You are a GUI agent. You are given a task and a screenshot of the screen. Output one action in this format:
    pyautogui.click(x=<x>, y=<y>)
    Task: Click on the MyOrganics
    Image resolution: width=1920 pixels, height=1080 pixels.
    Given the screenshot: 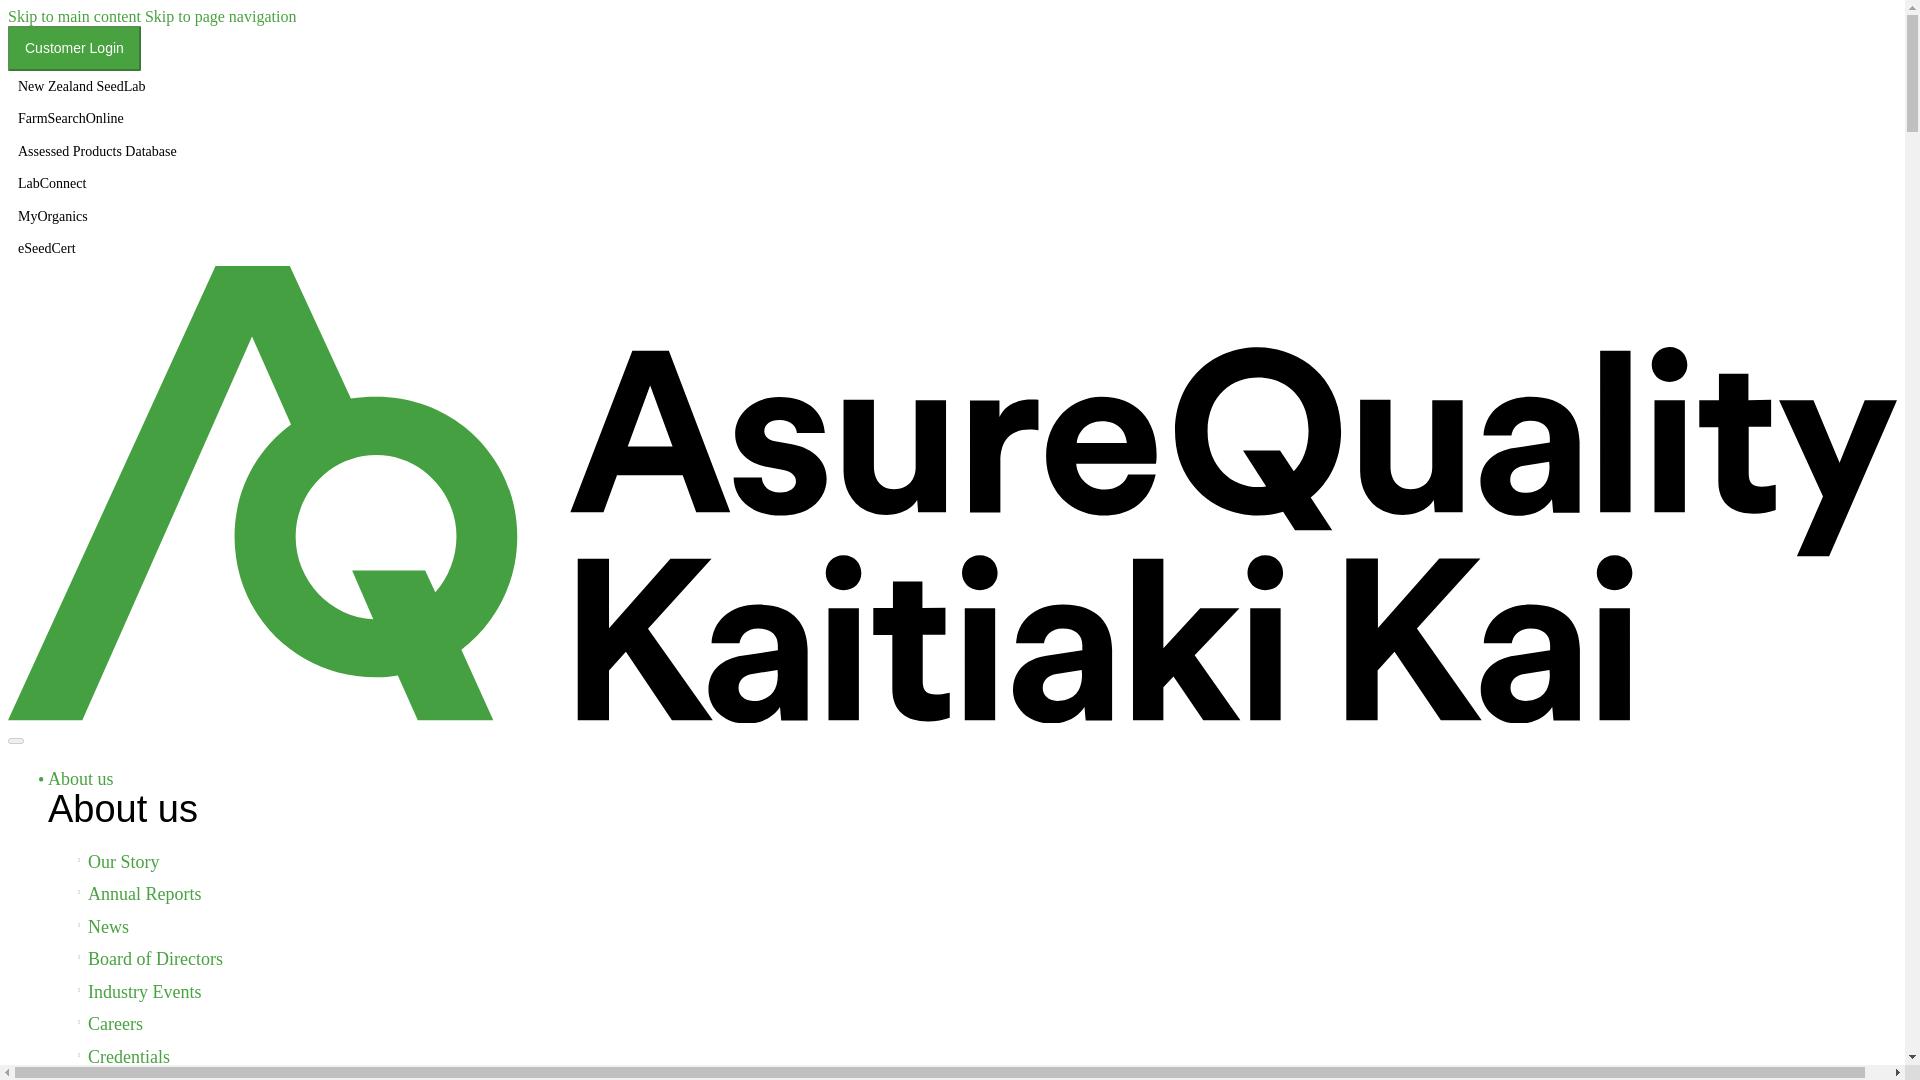 What is the action you would take?
    pyautogui.click(x=98, y=216)
    